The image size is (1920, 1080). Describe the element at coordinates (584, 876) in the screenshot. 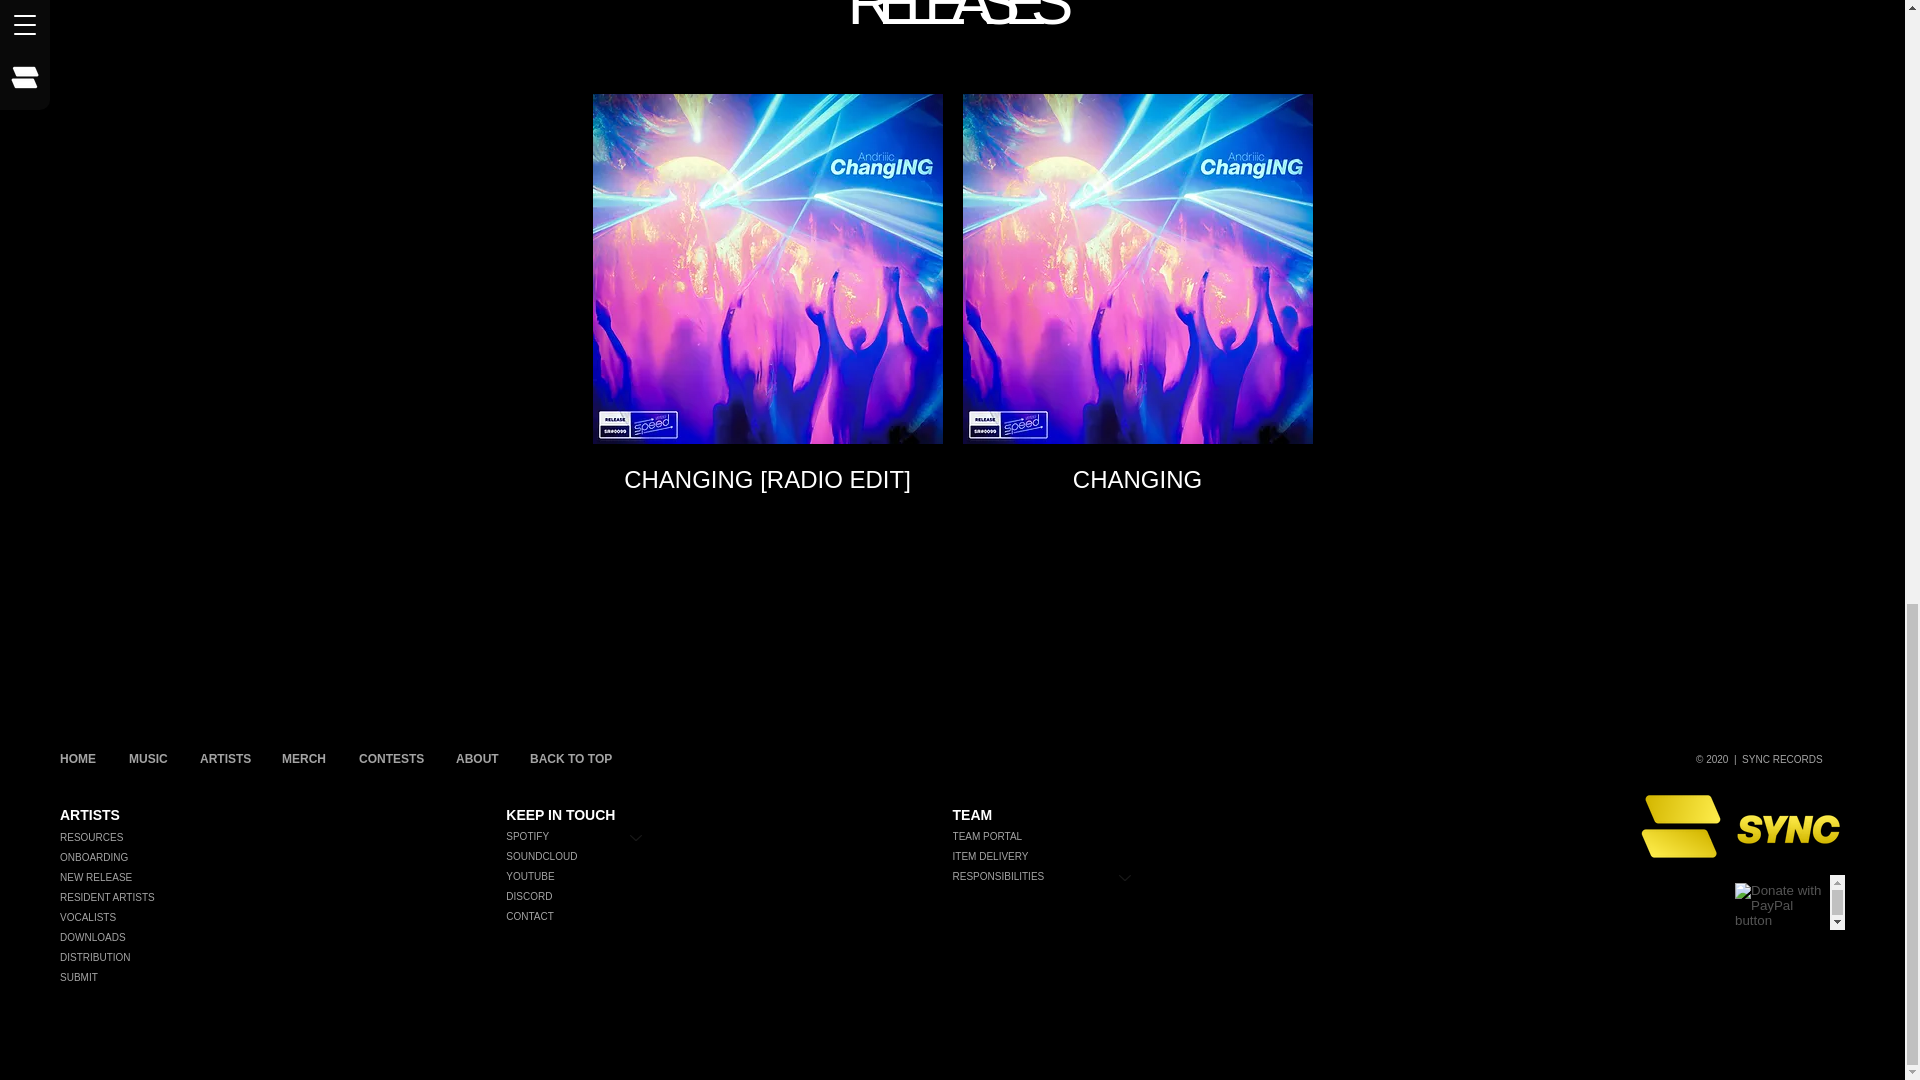

I see `YOUTUBE` at that location.